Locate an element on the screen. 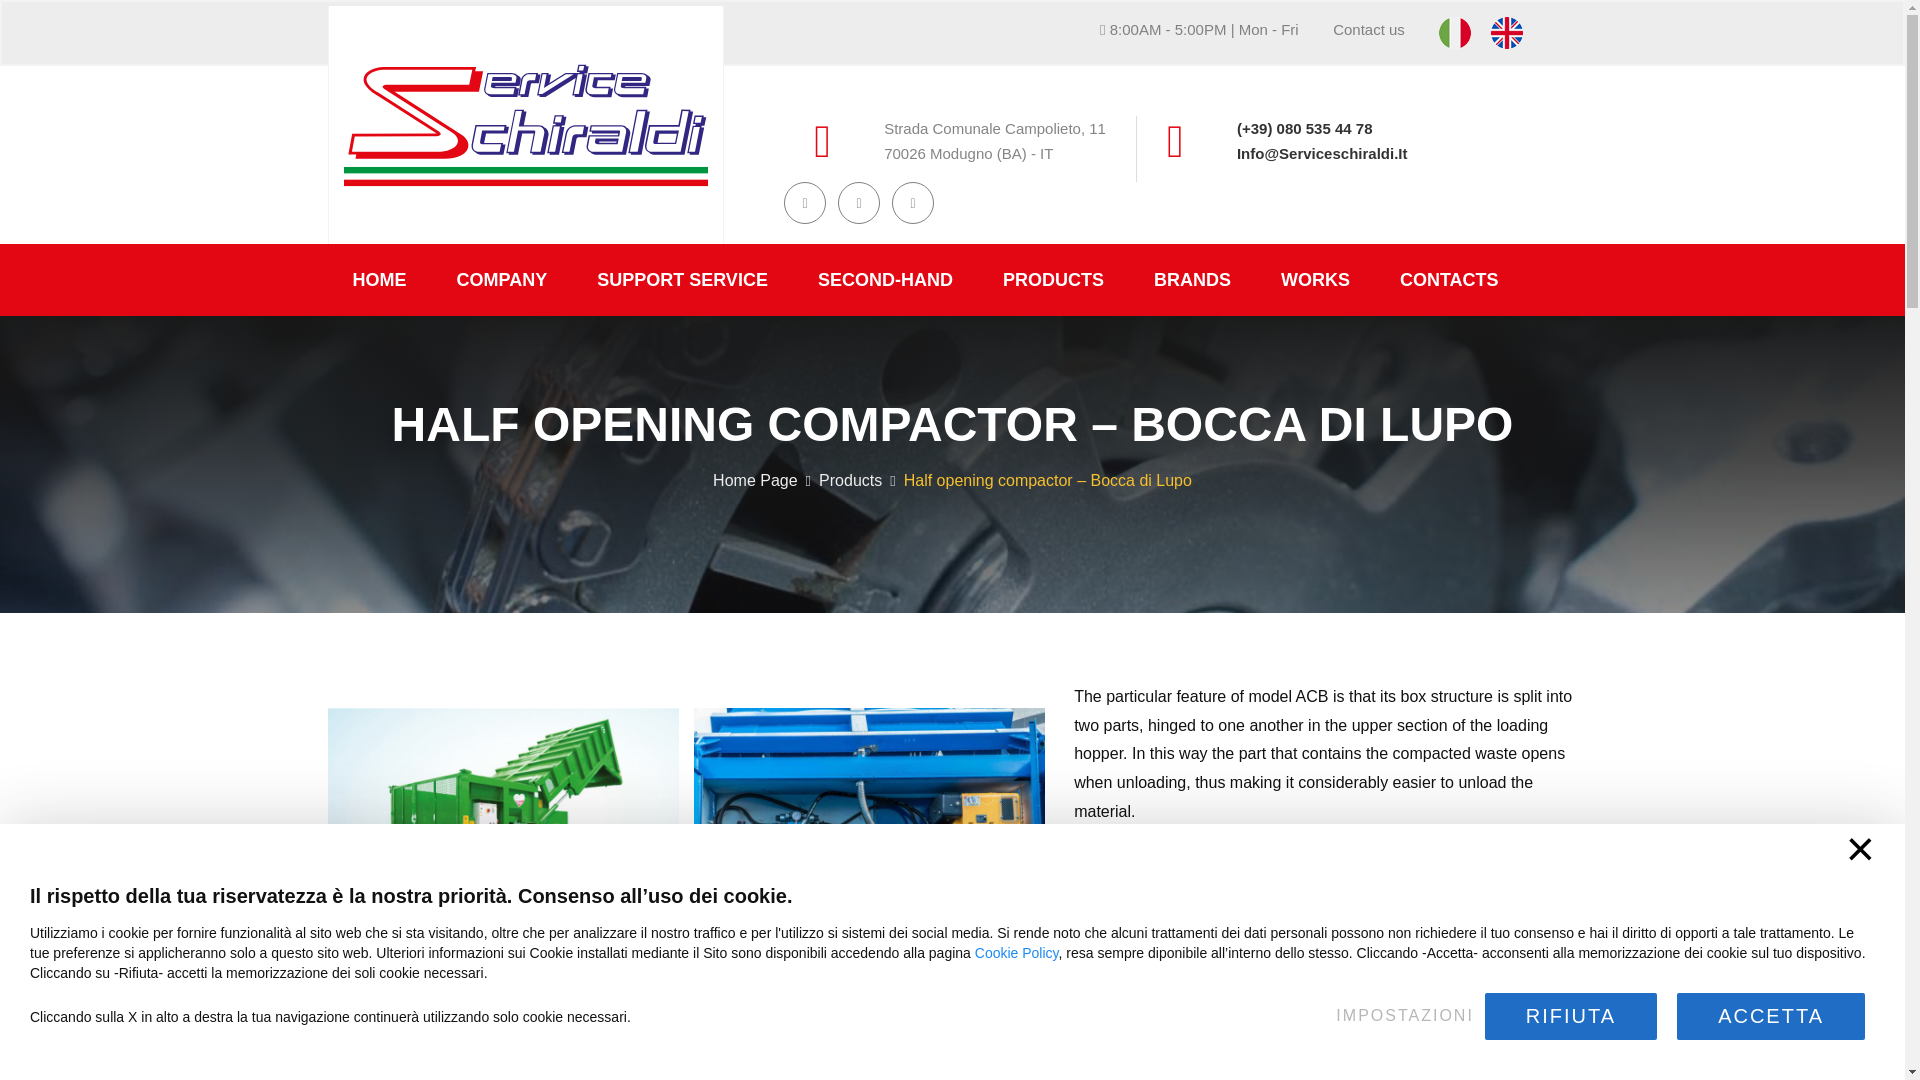 The height and width of the screenshot is (1080, 1920). SUPPORT SERVICE is located at coordinates (682, 280).